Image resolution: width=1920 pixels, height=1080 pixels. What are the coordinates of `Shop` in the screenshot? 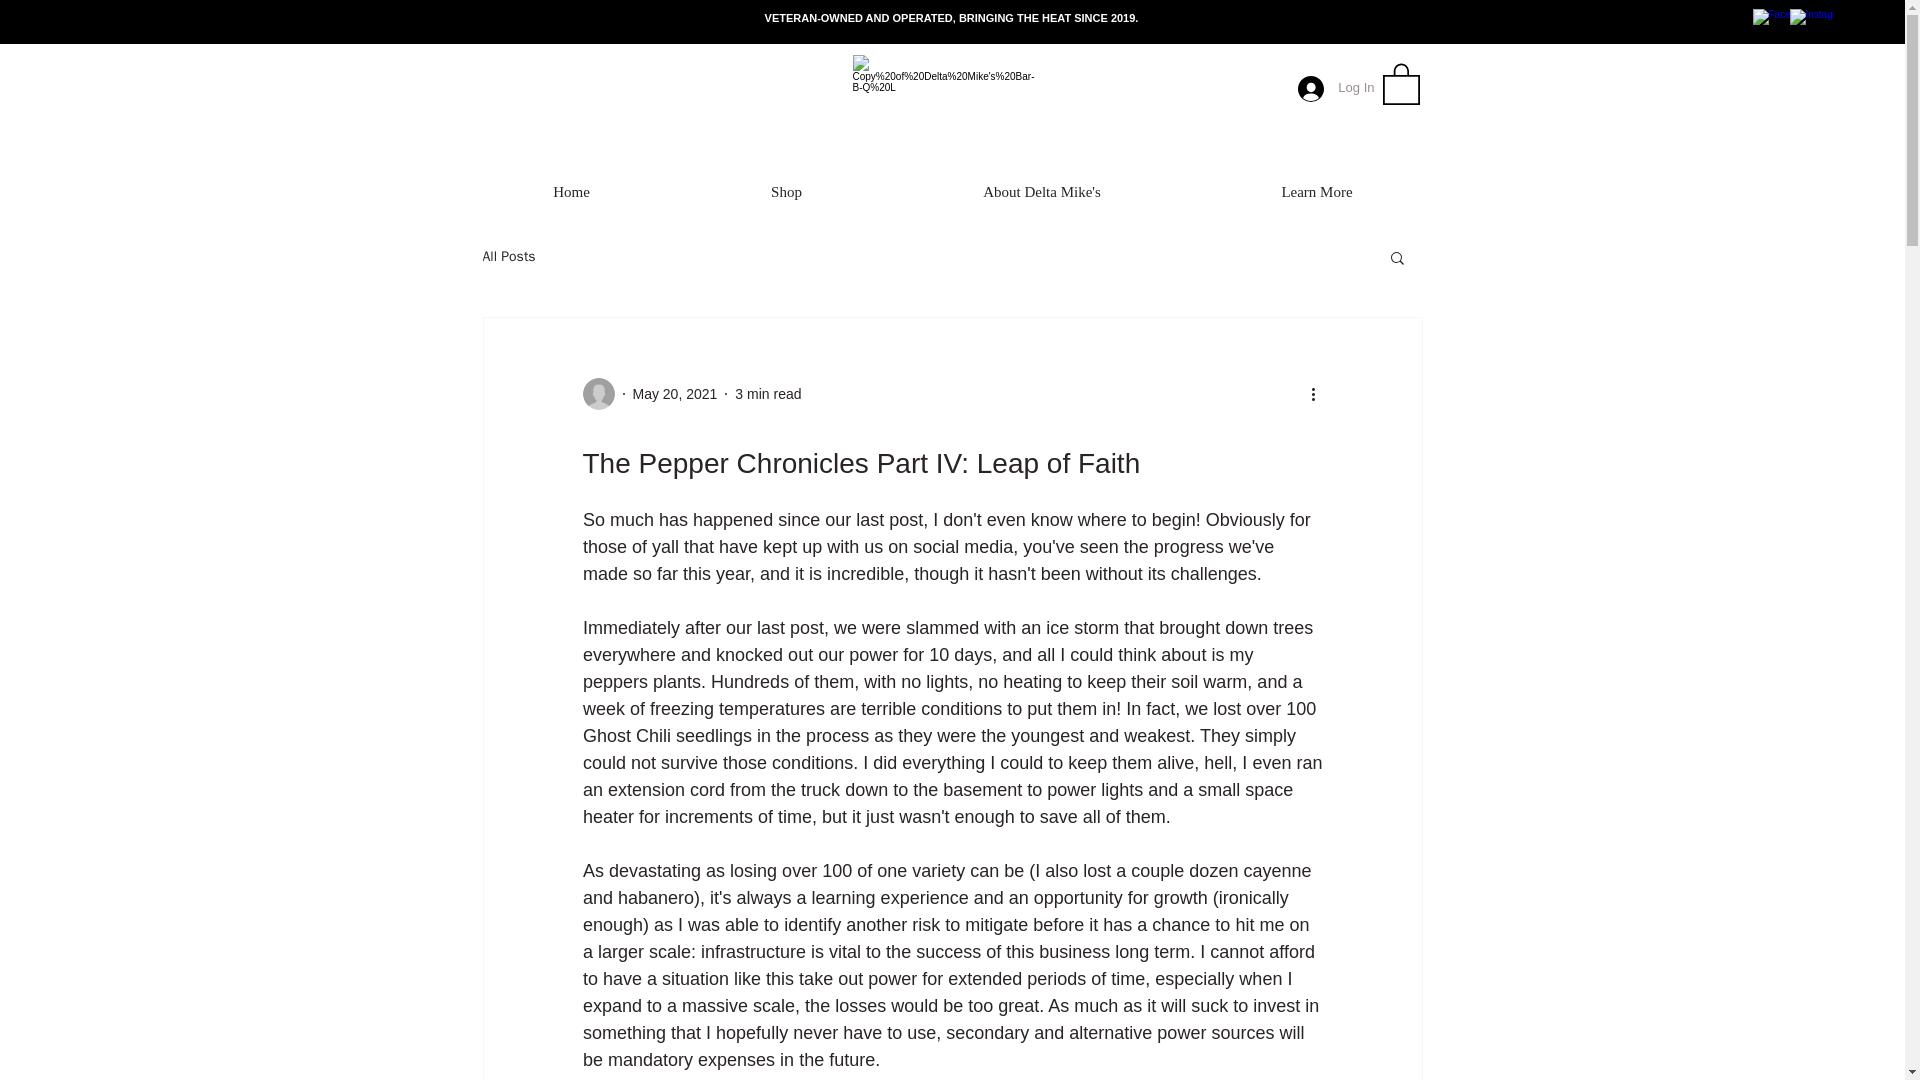 It's located at (786, 192).